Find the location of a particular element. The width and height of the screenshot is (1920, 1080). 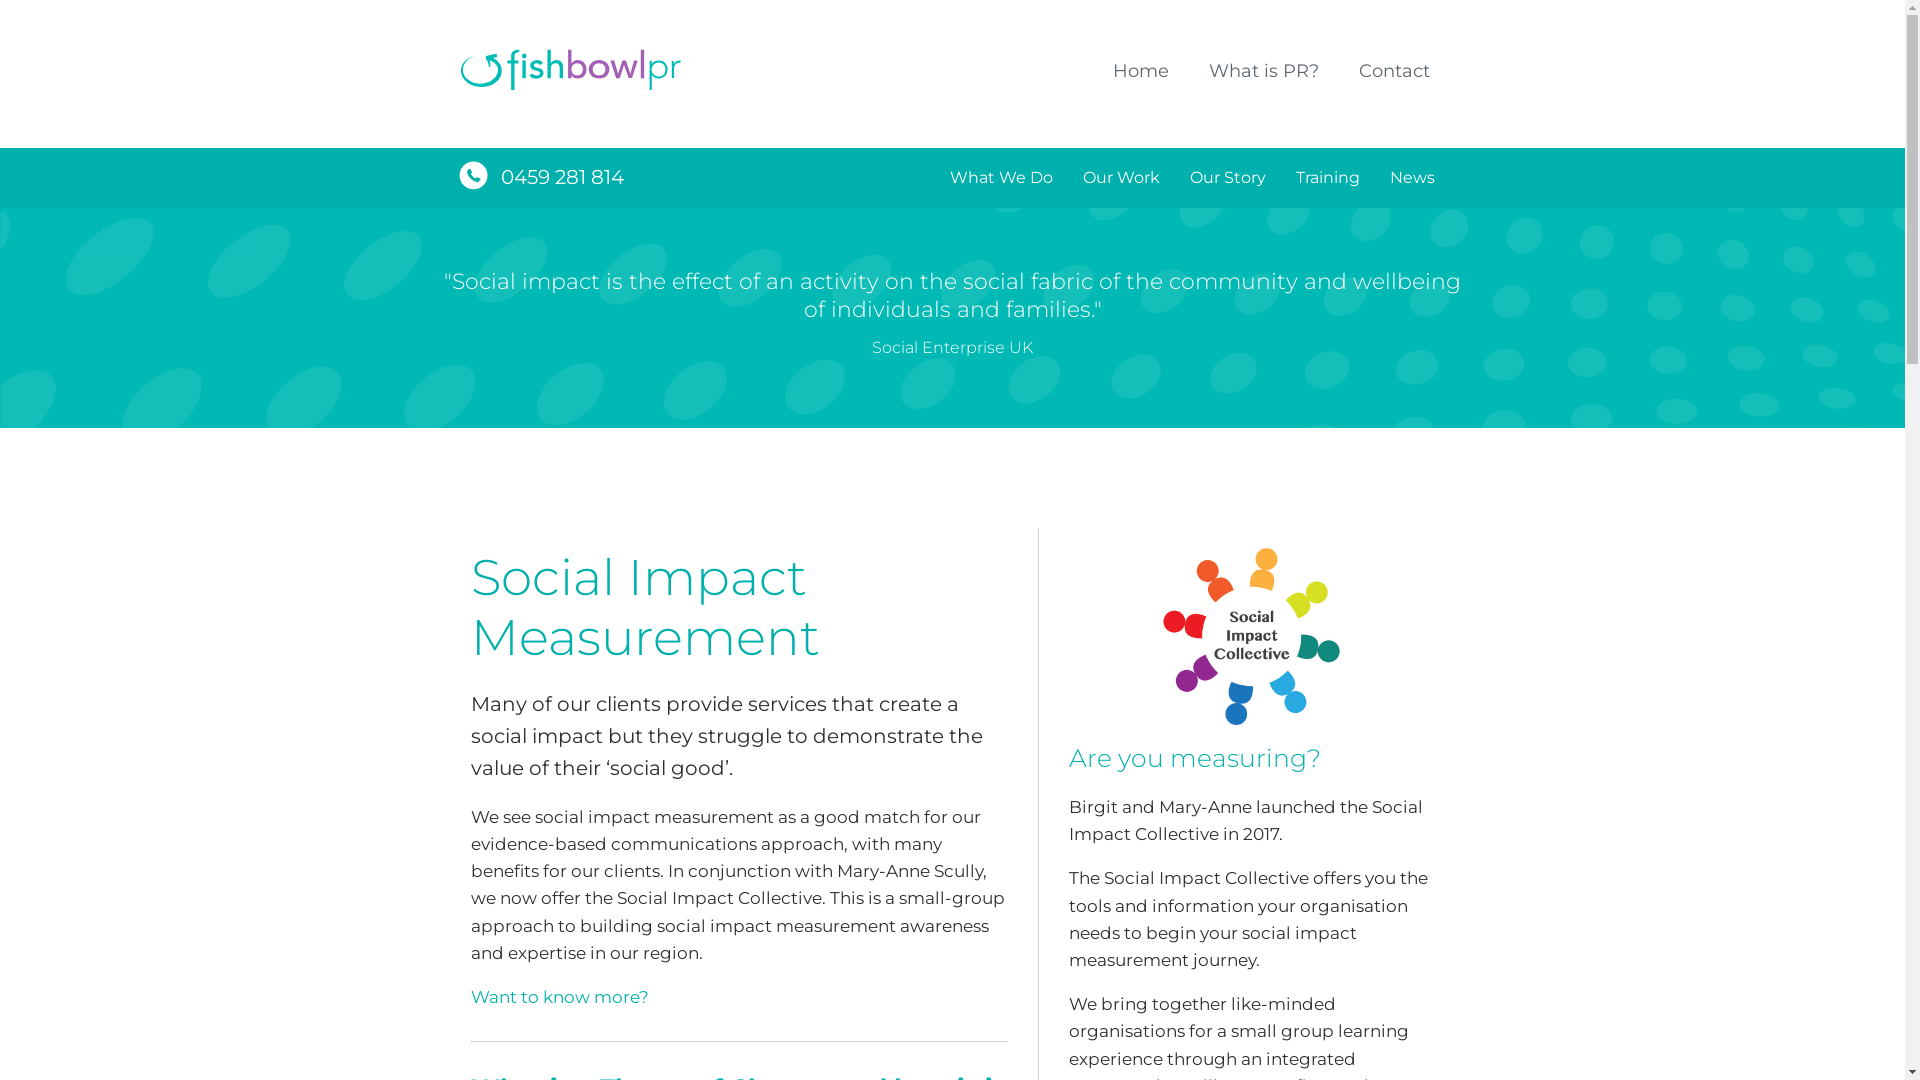

Our Work is located at coordinates (1122, 178).